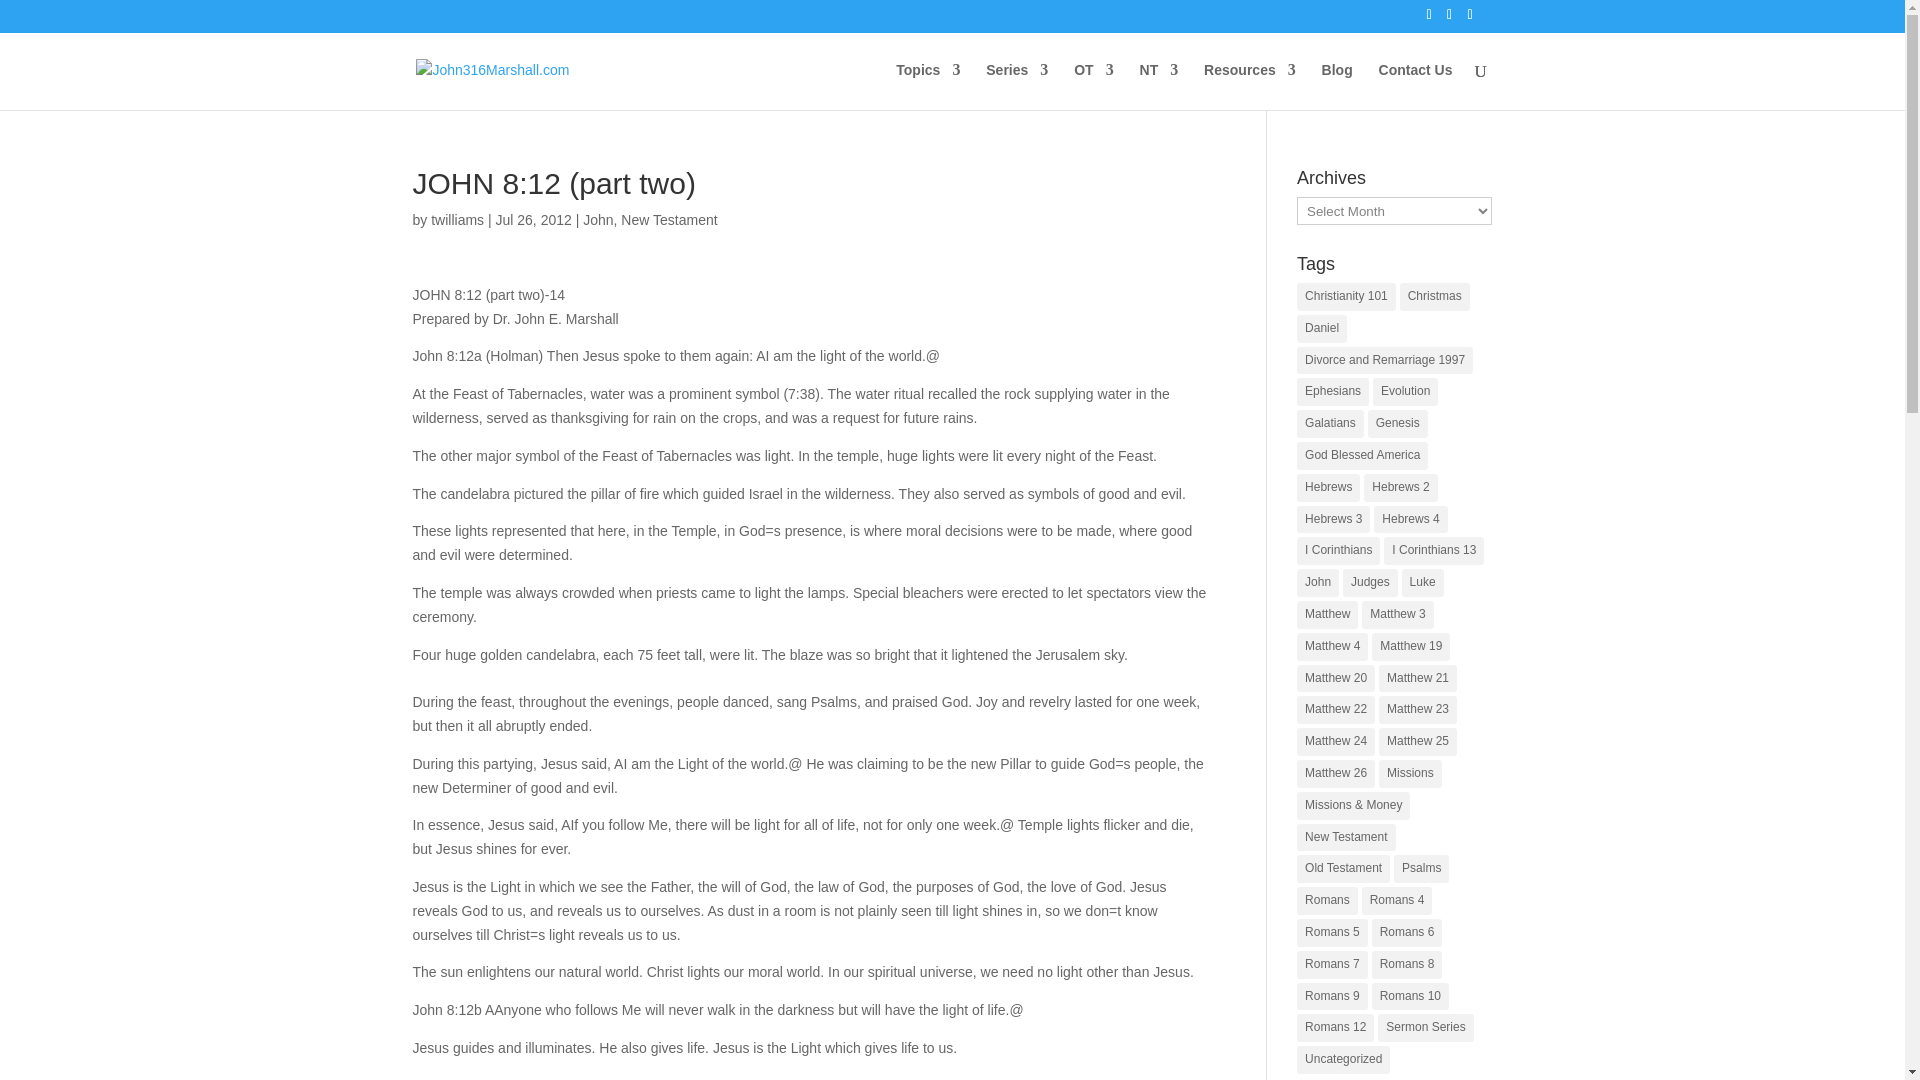 This screenshot has width=1920, height=1080. I want to click on Series, so click(1017, 86).